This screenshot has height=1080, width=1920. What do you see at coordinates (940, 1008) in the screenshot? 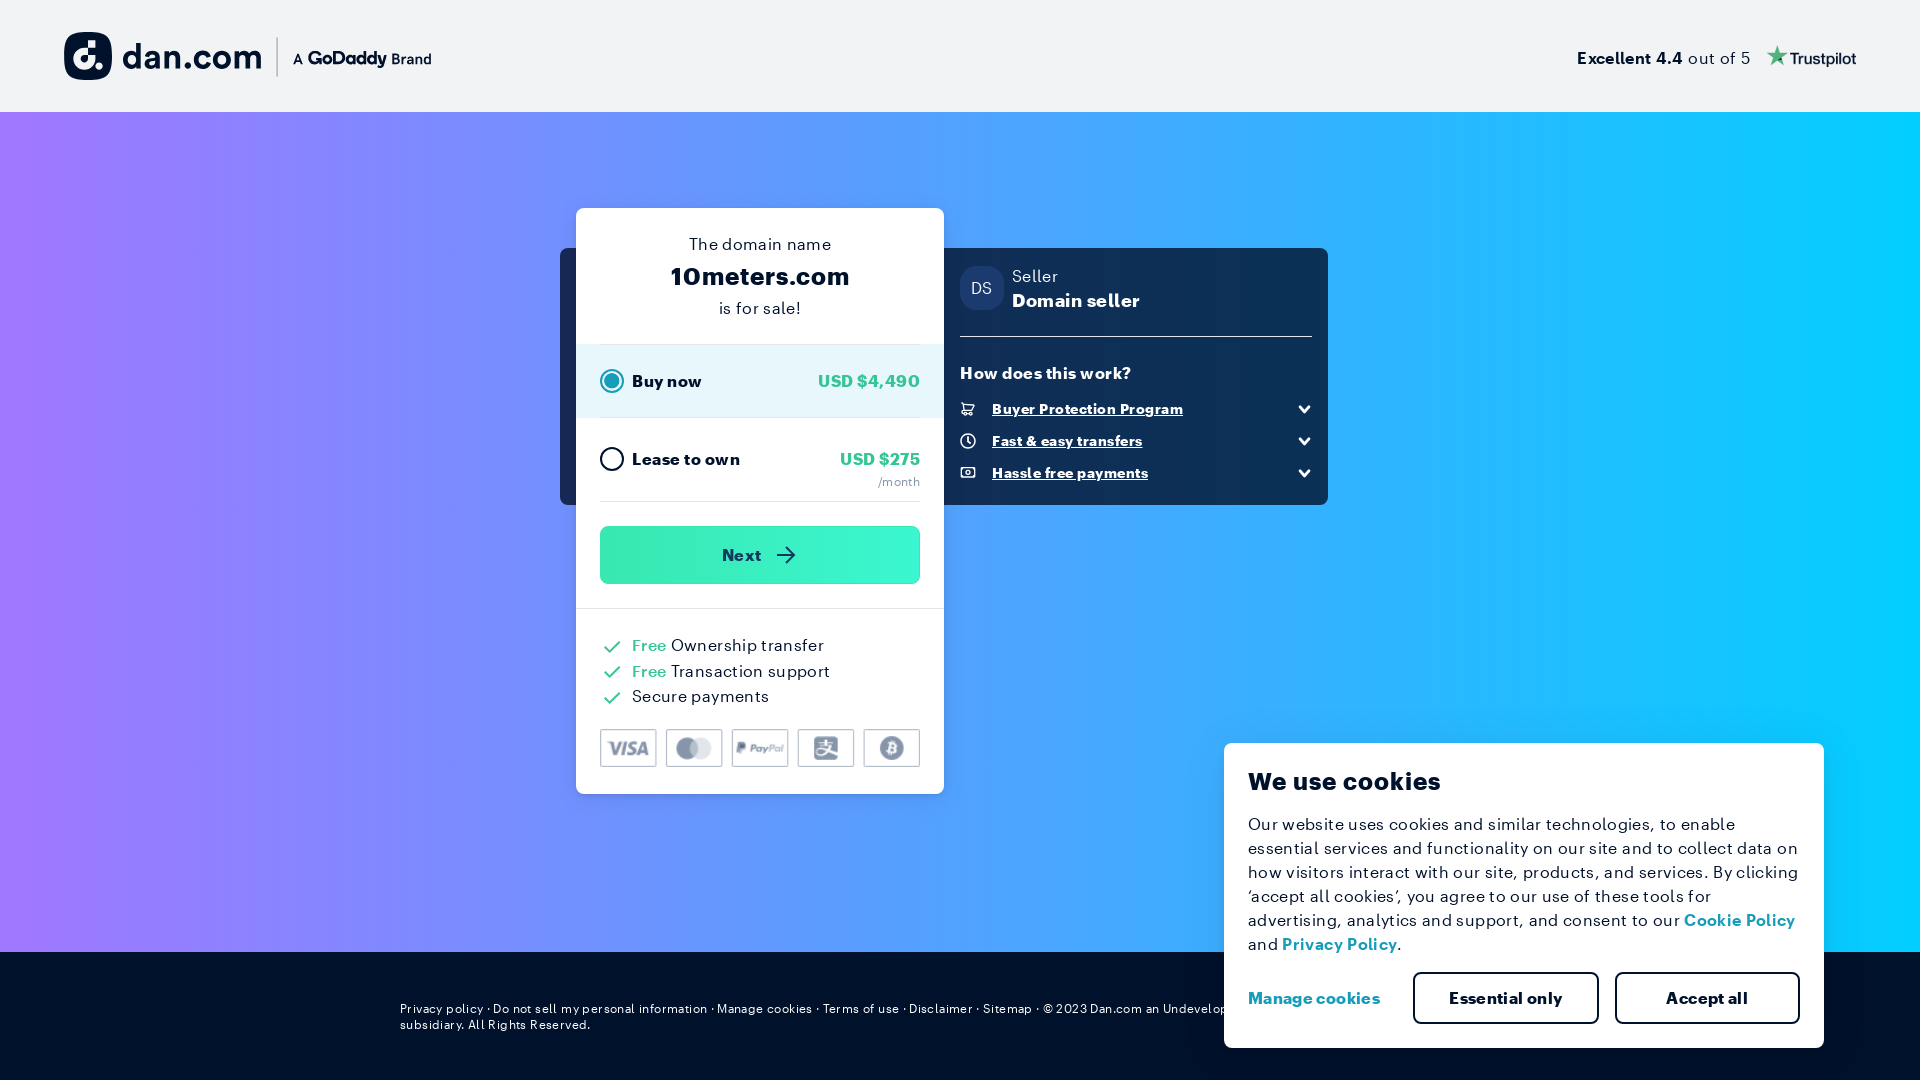
I see `Disclaimer` at bounding box center [940, 1008].